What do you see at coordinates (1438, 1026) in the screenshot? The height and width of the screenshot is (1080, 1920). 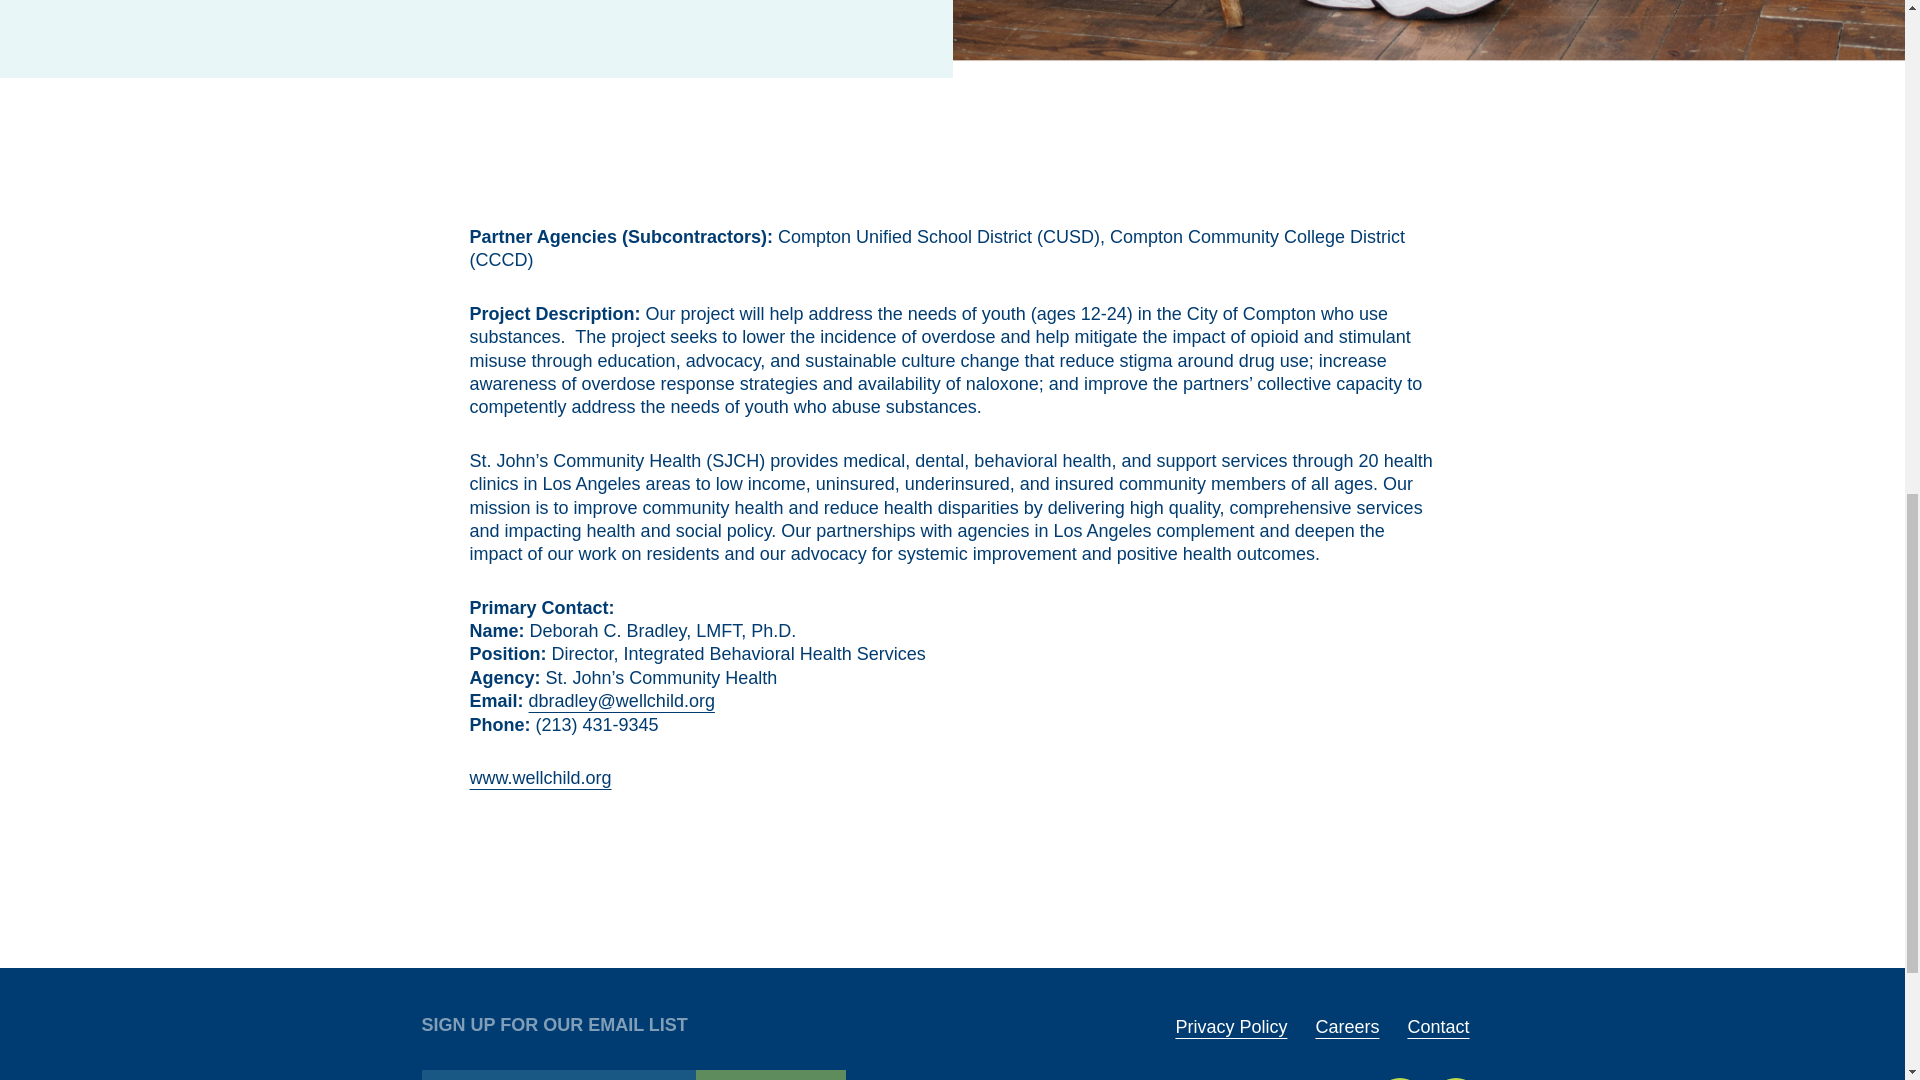 I see `Contact` at bounding box center [1438, 1026].